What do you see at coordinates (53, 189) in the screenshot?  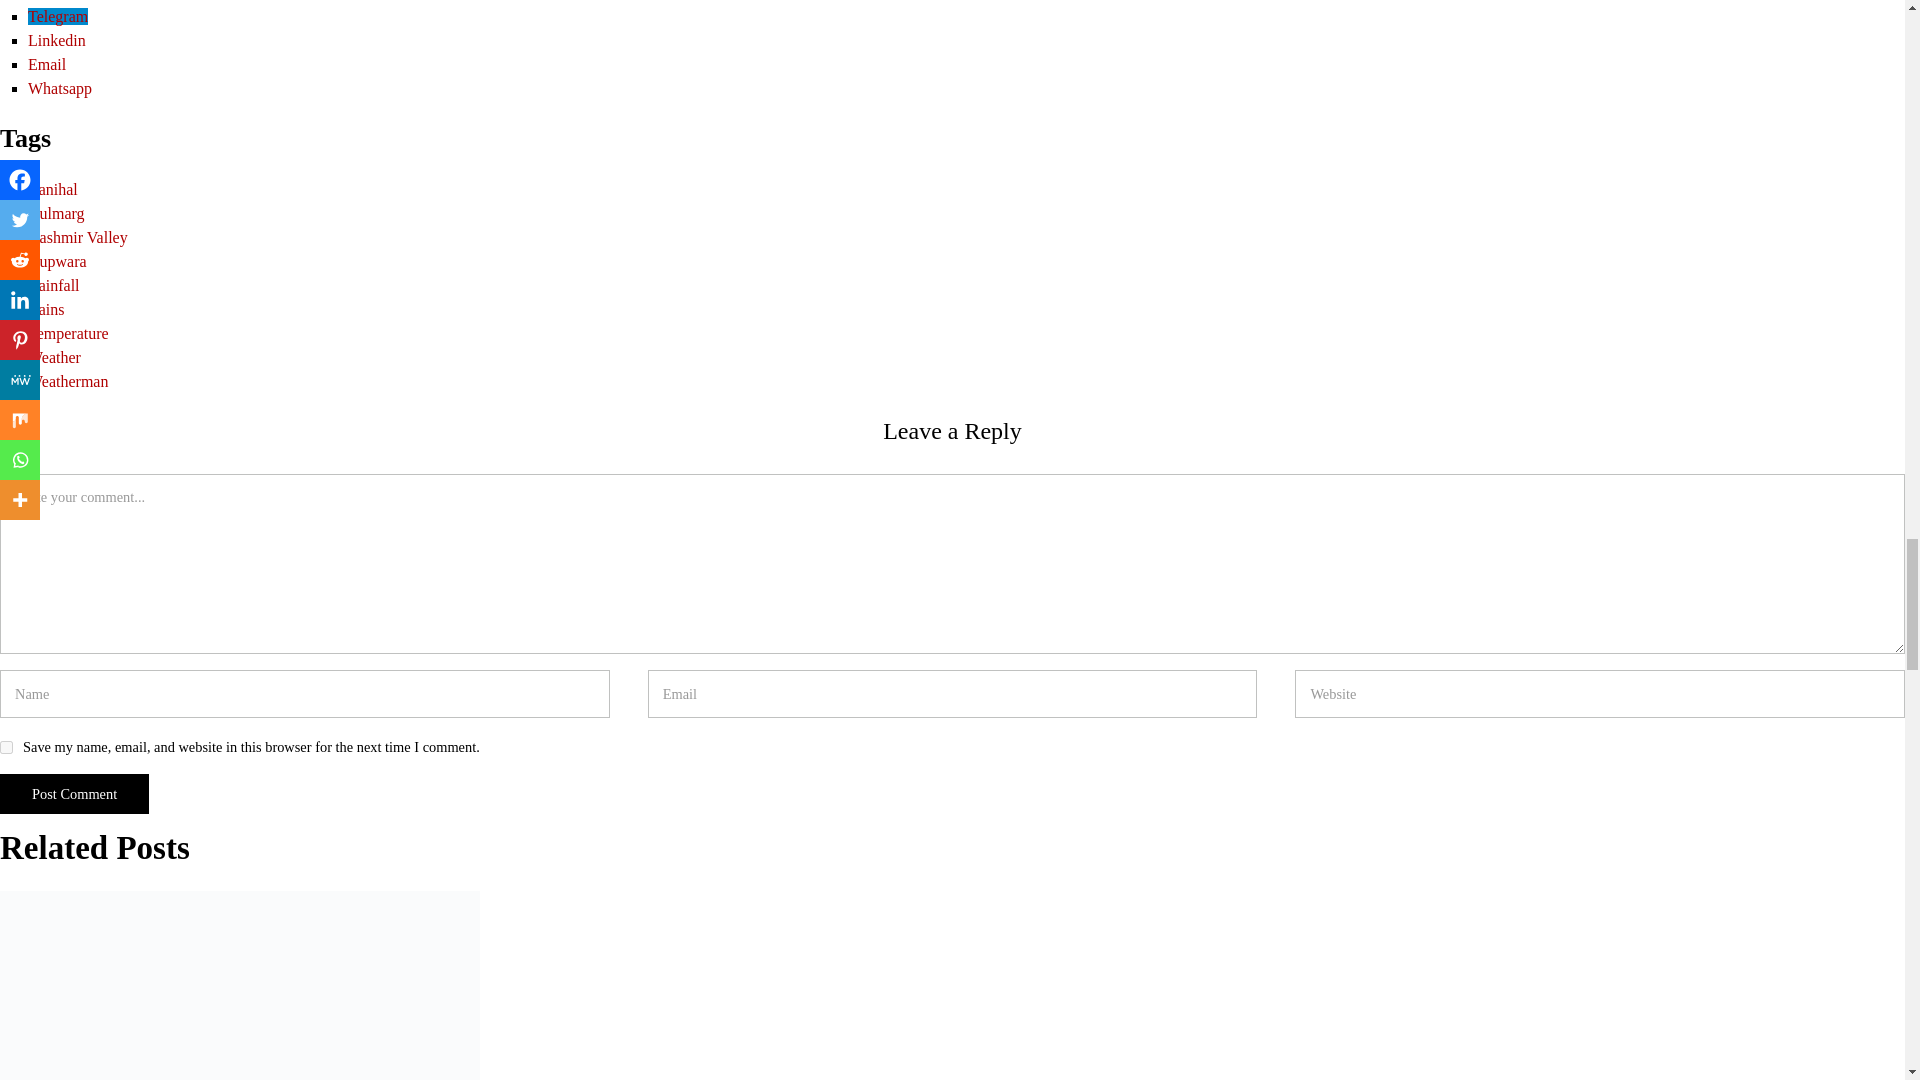 I see `Banihal` at bounding box center [53, 189].